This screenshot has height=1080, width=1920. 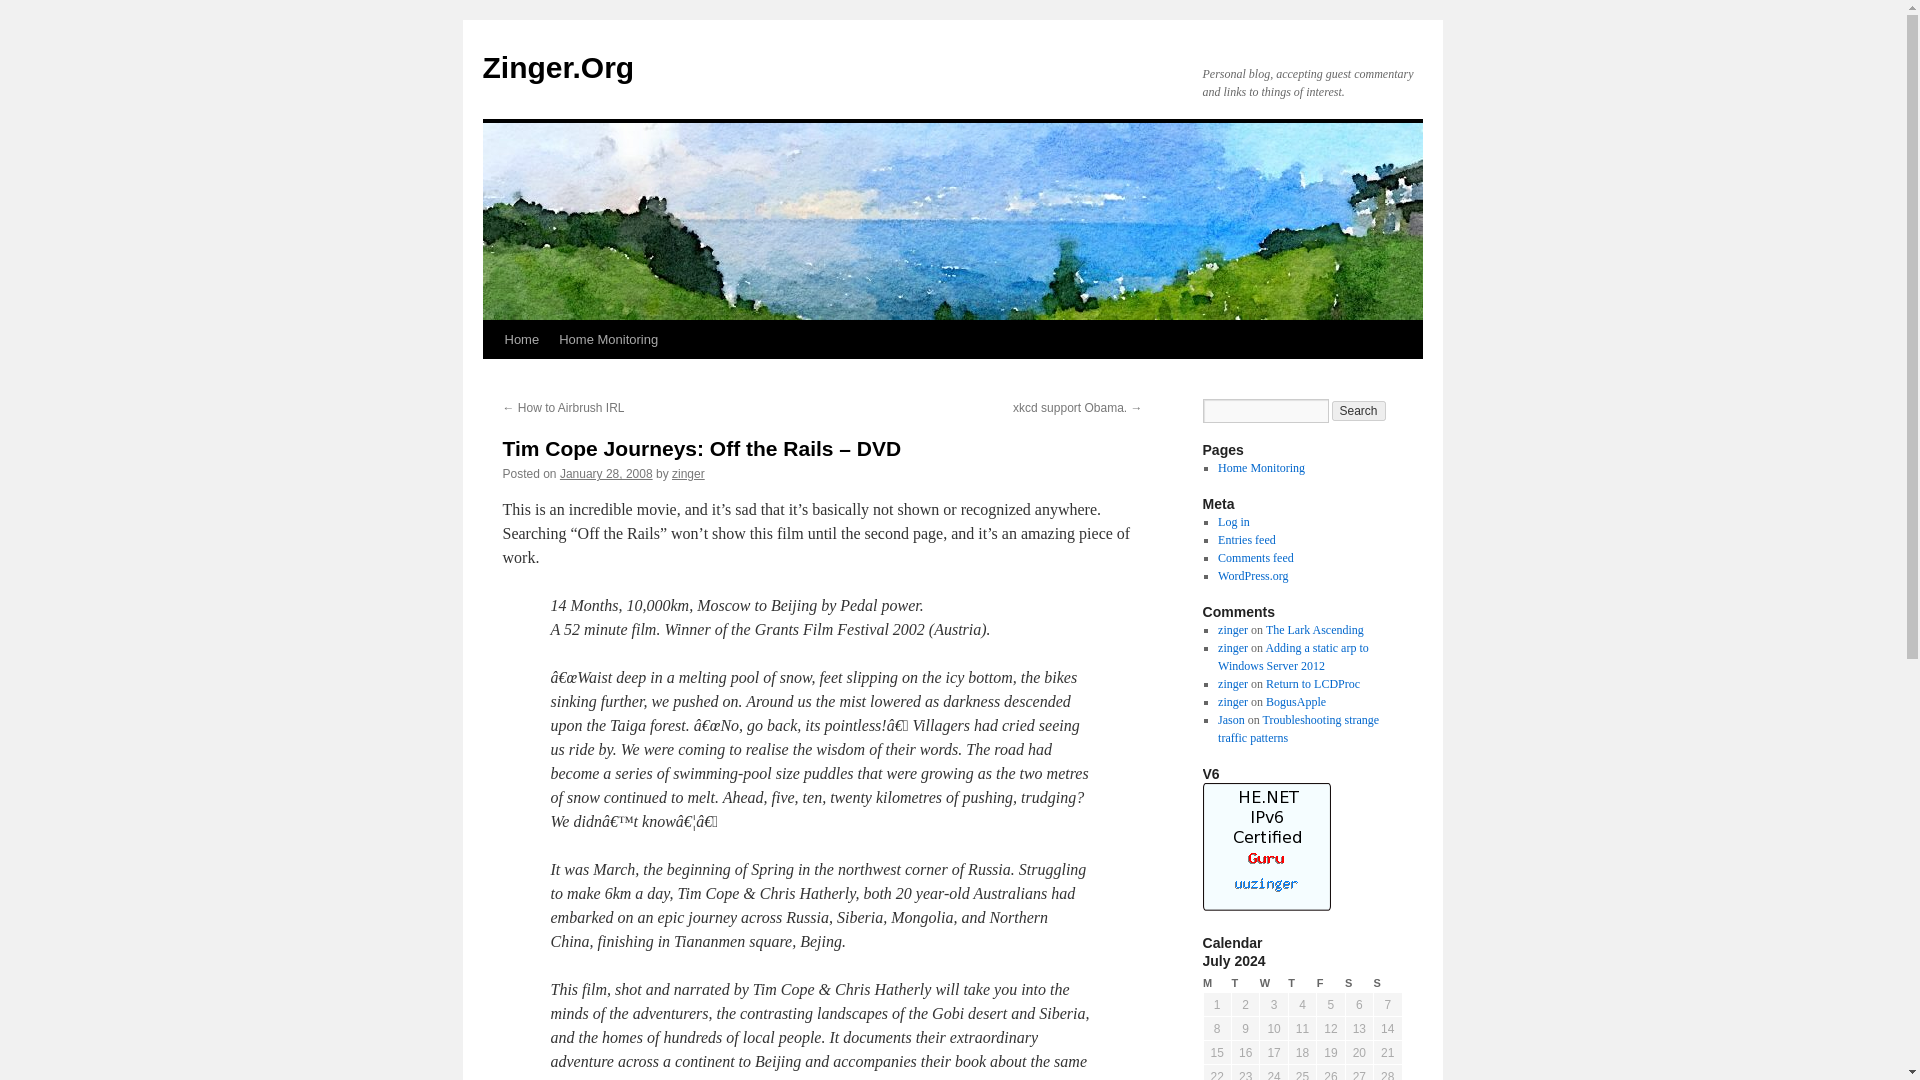 I want to click on Log in, so click(x=1233, y=522).